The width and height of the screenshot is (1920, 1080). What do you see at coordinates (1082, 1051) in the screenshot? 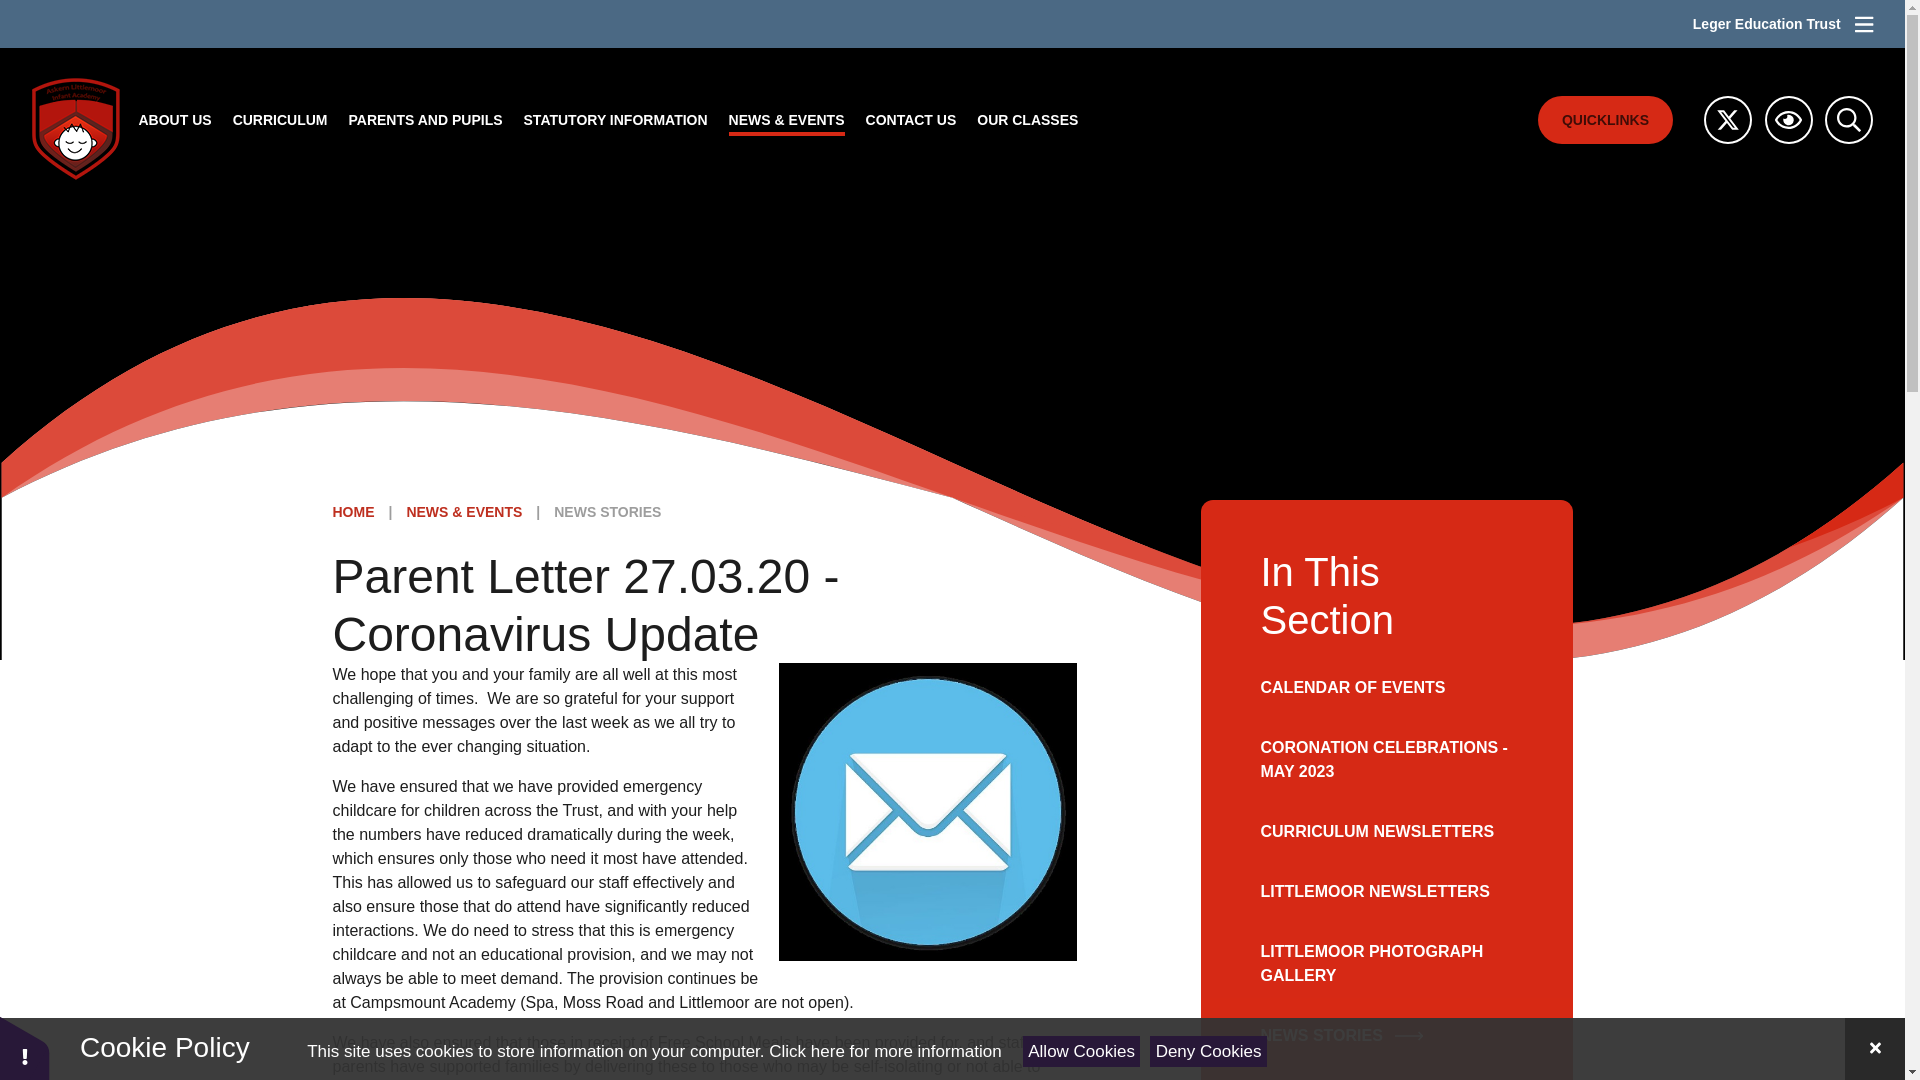
I see `Allow Cookies` at bounding box center [1082, 1051].